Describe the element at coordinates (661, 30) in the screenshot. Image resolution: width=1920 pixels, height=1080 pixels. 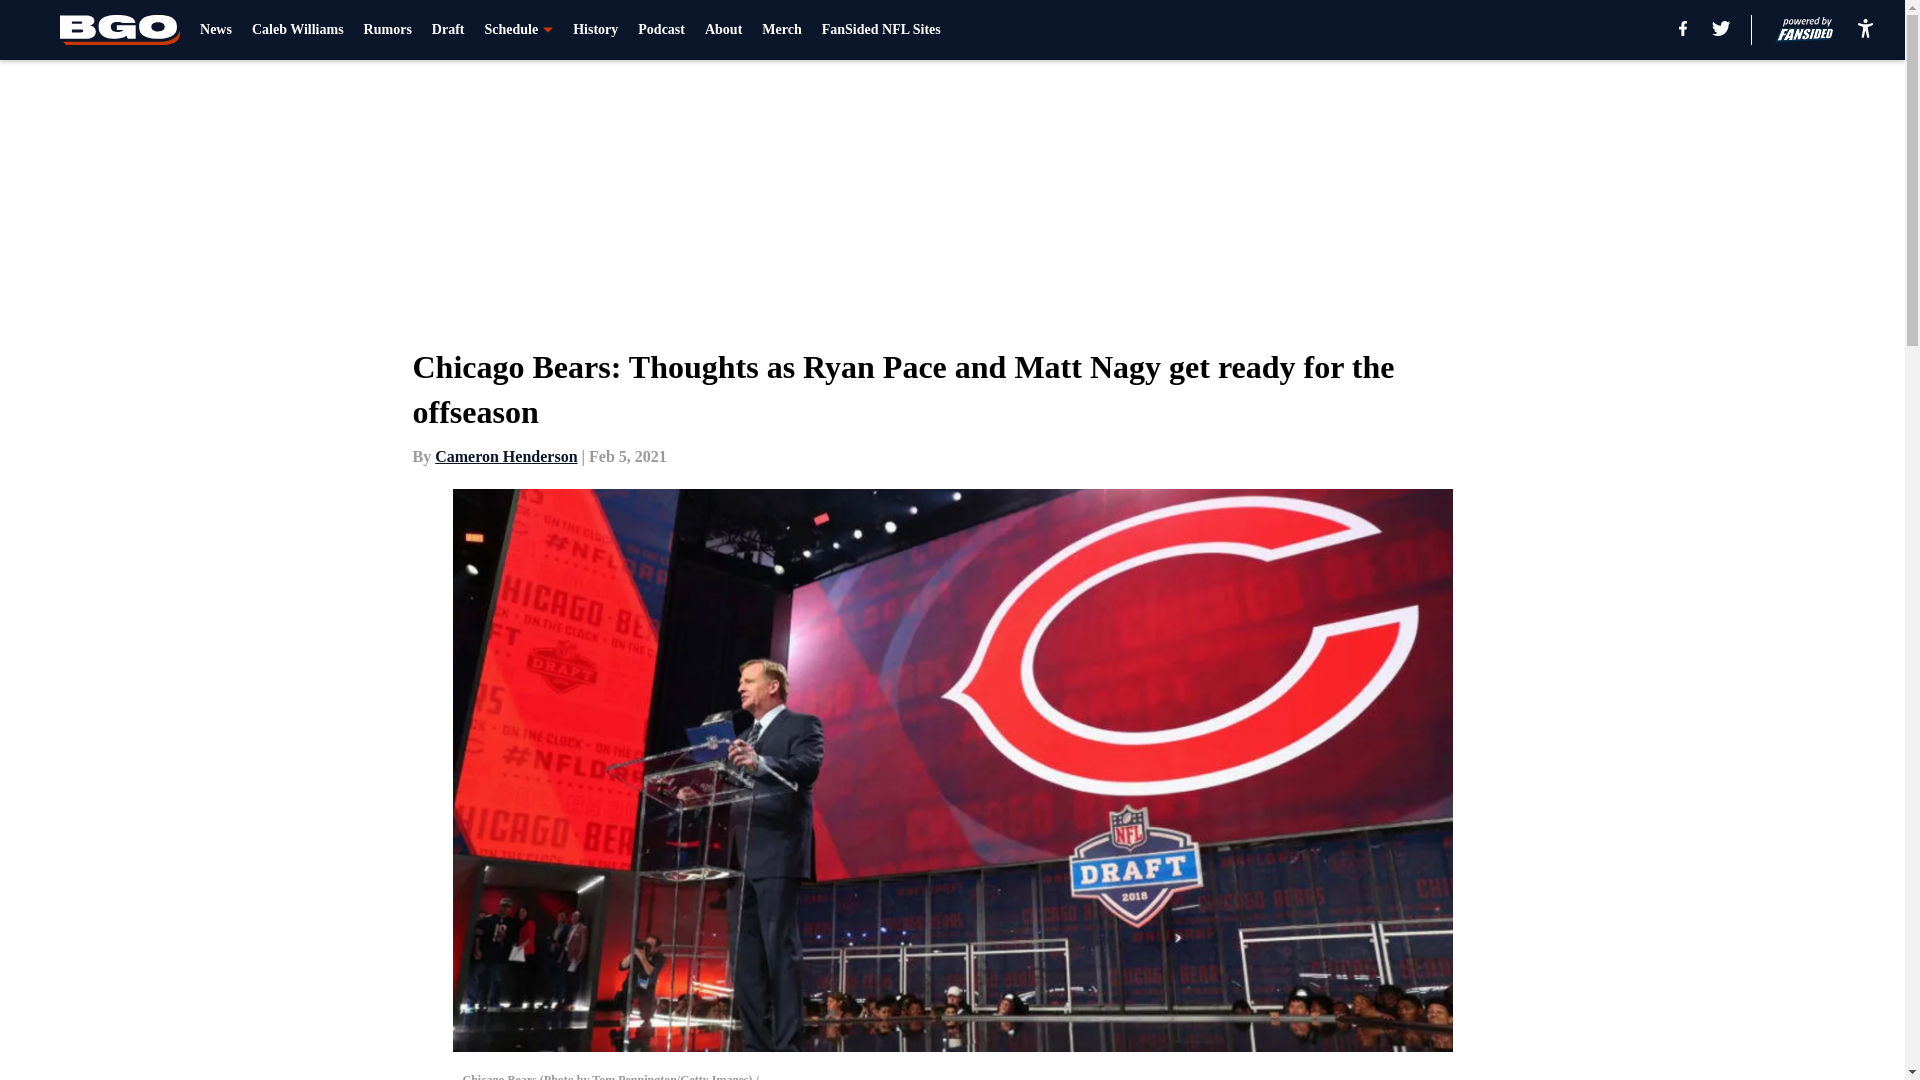
I see `Podcast` at that location.